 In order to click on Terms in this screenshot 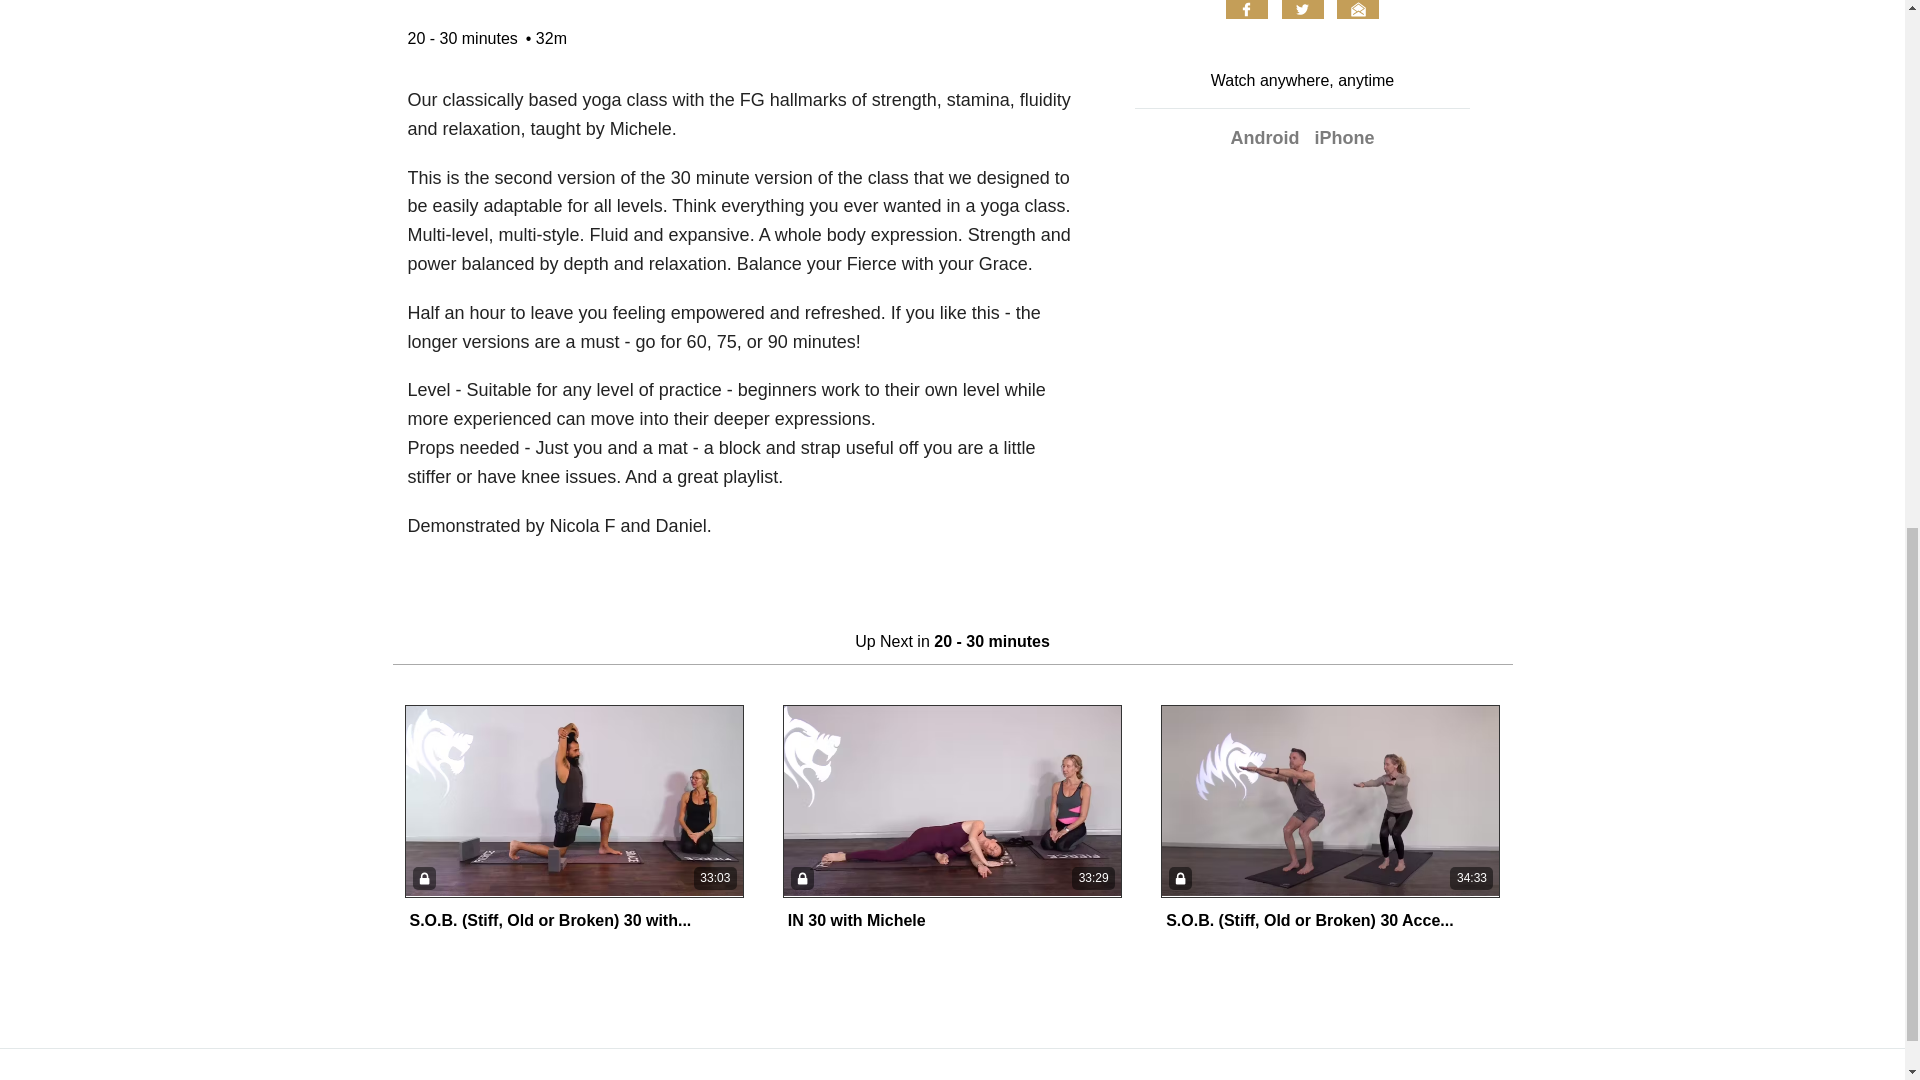, I will do `click(258, 1078)`.